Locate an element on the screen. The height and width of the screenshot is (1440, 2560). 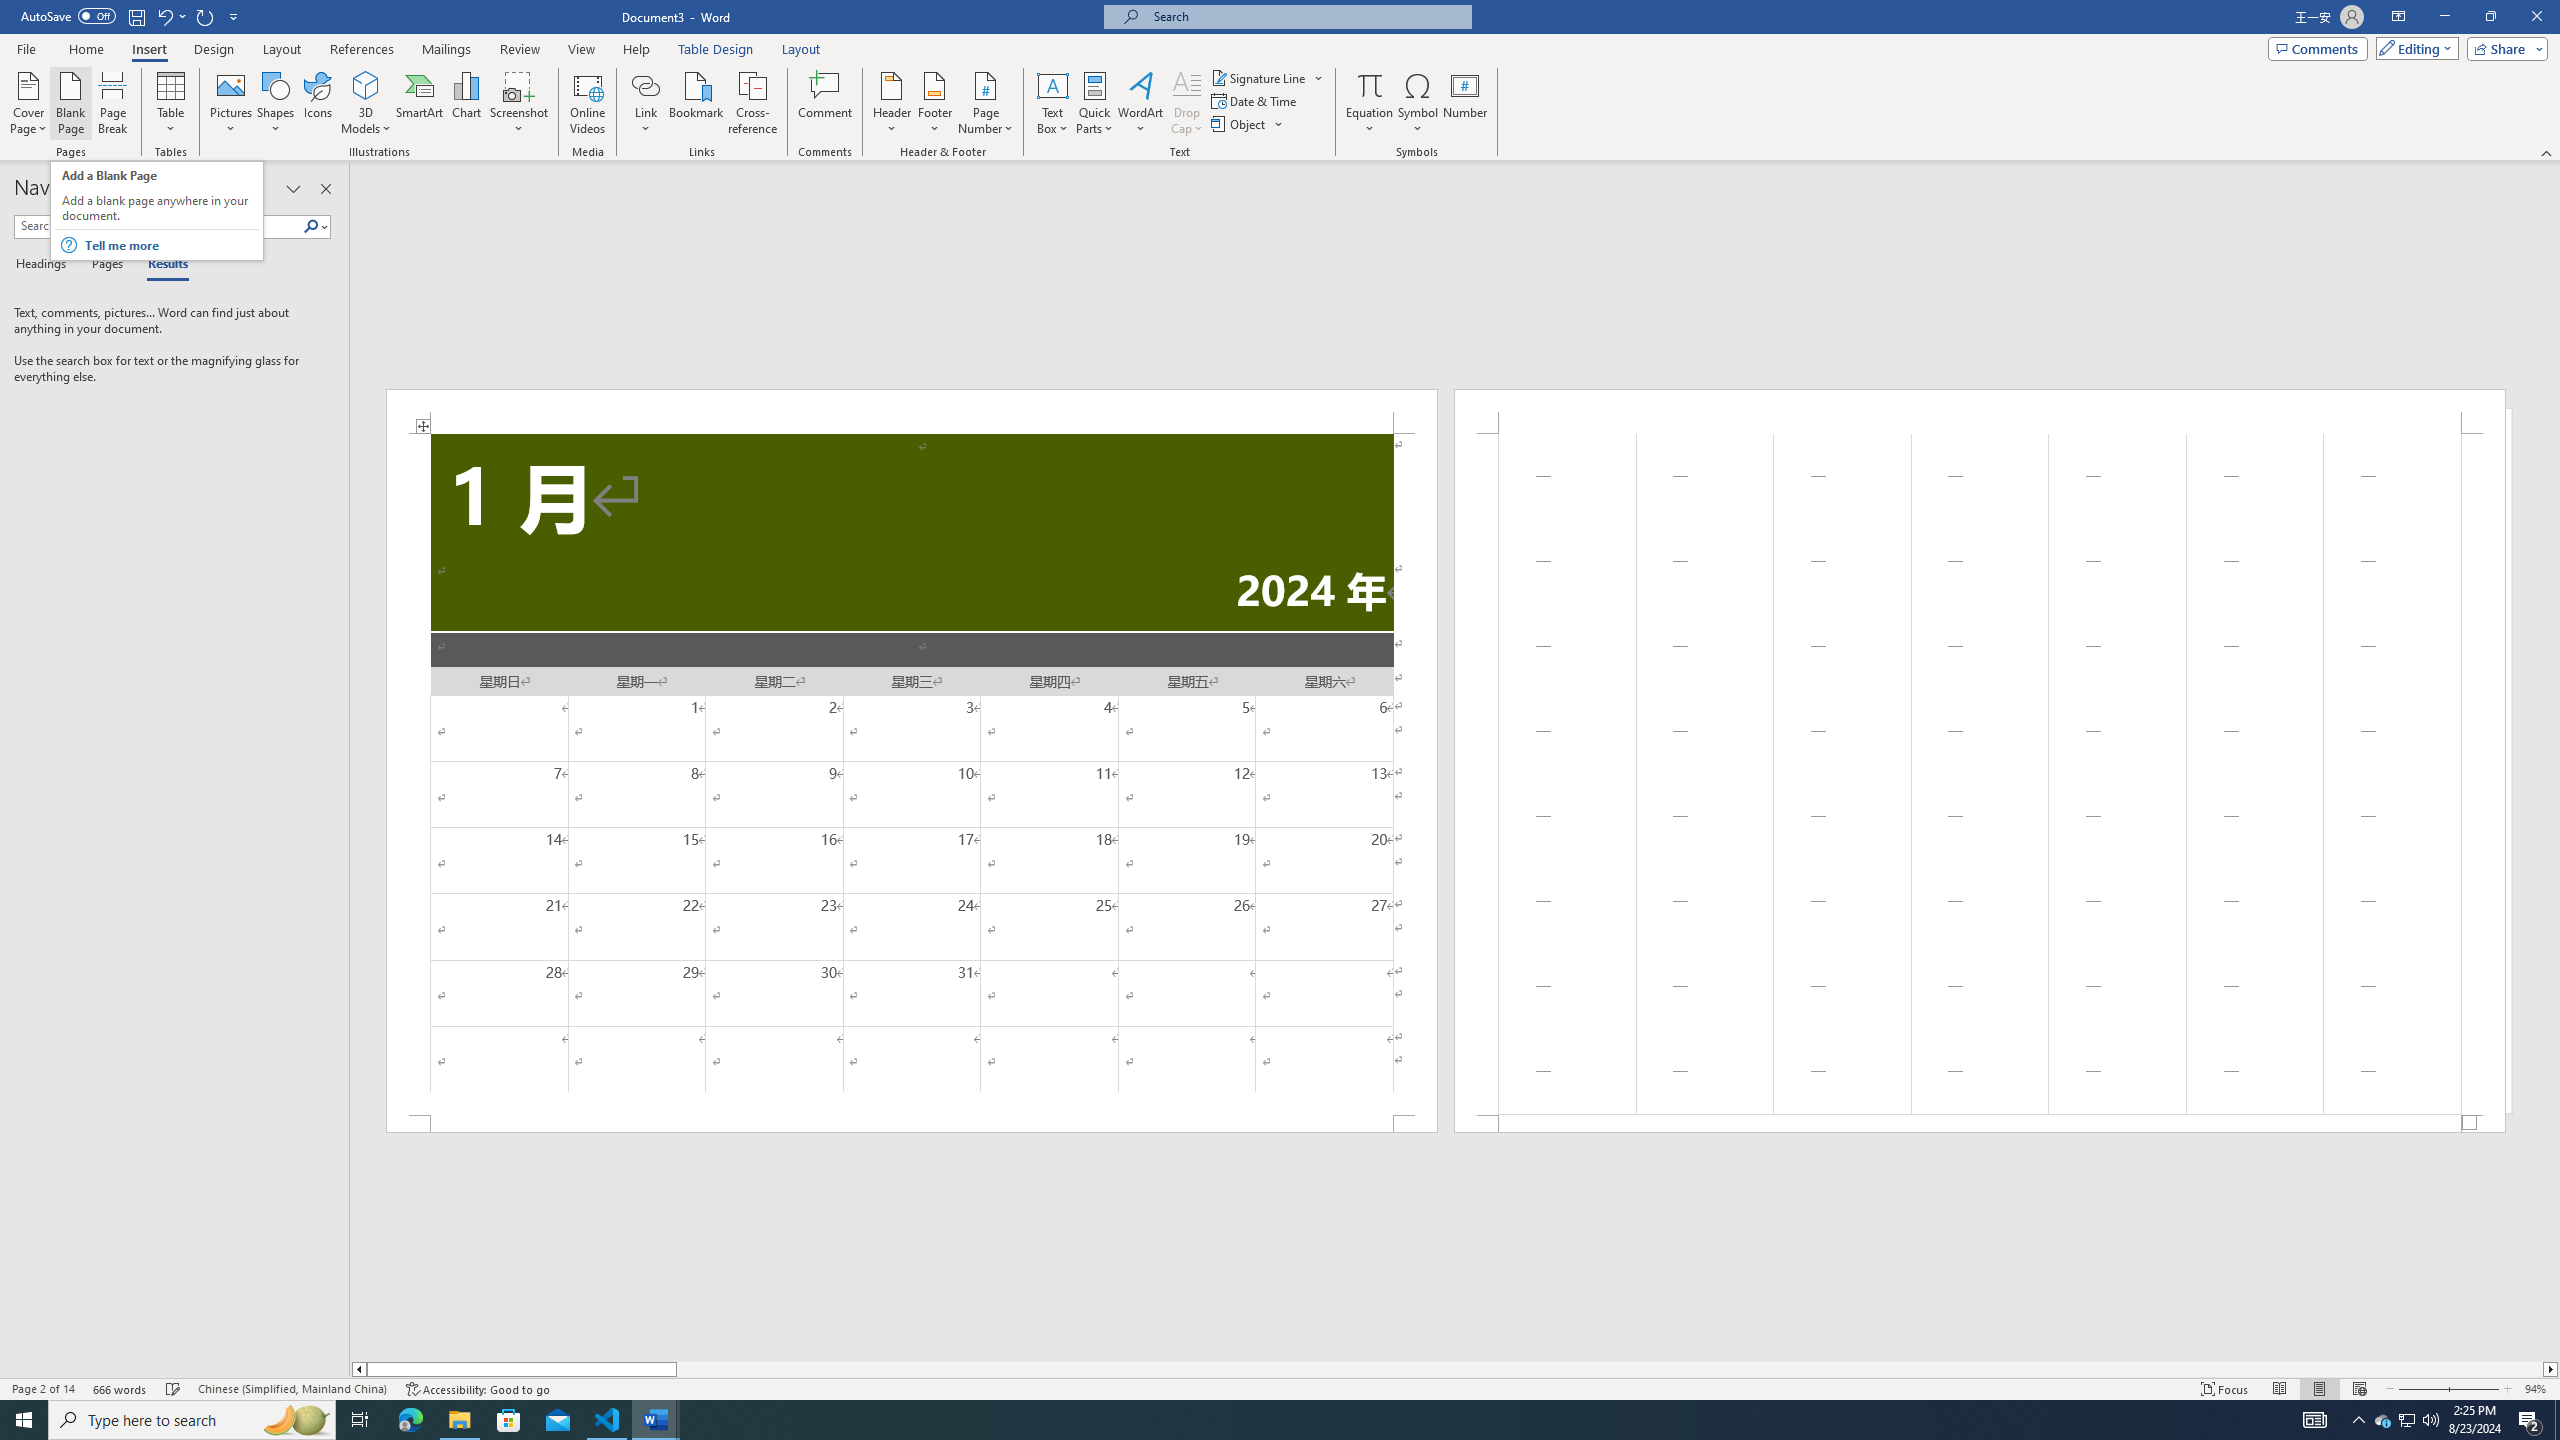
Number... is located at coordinates (1465, 103).